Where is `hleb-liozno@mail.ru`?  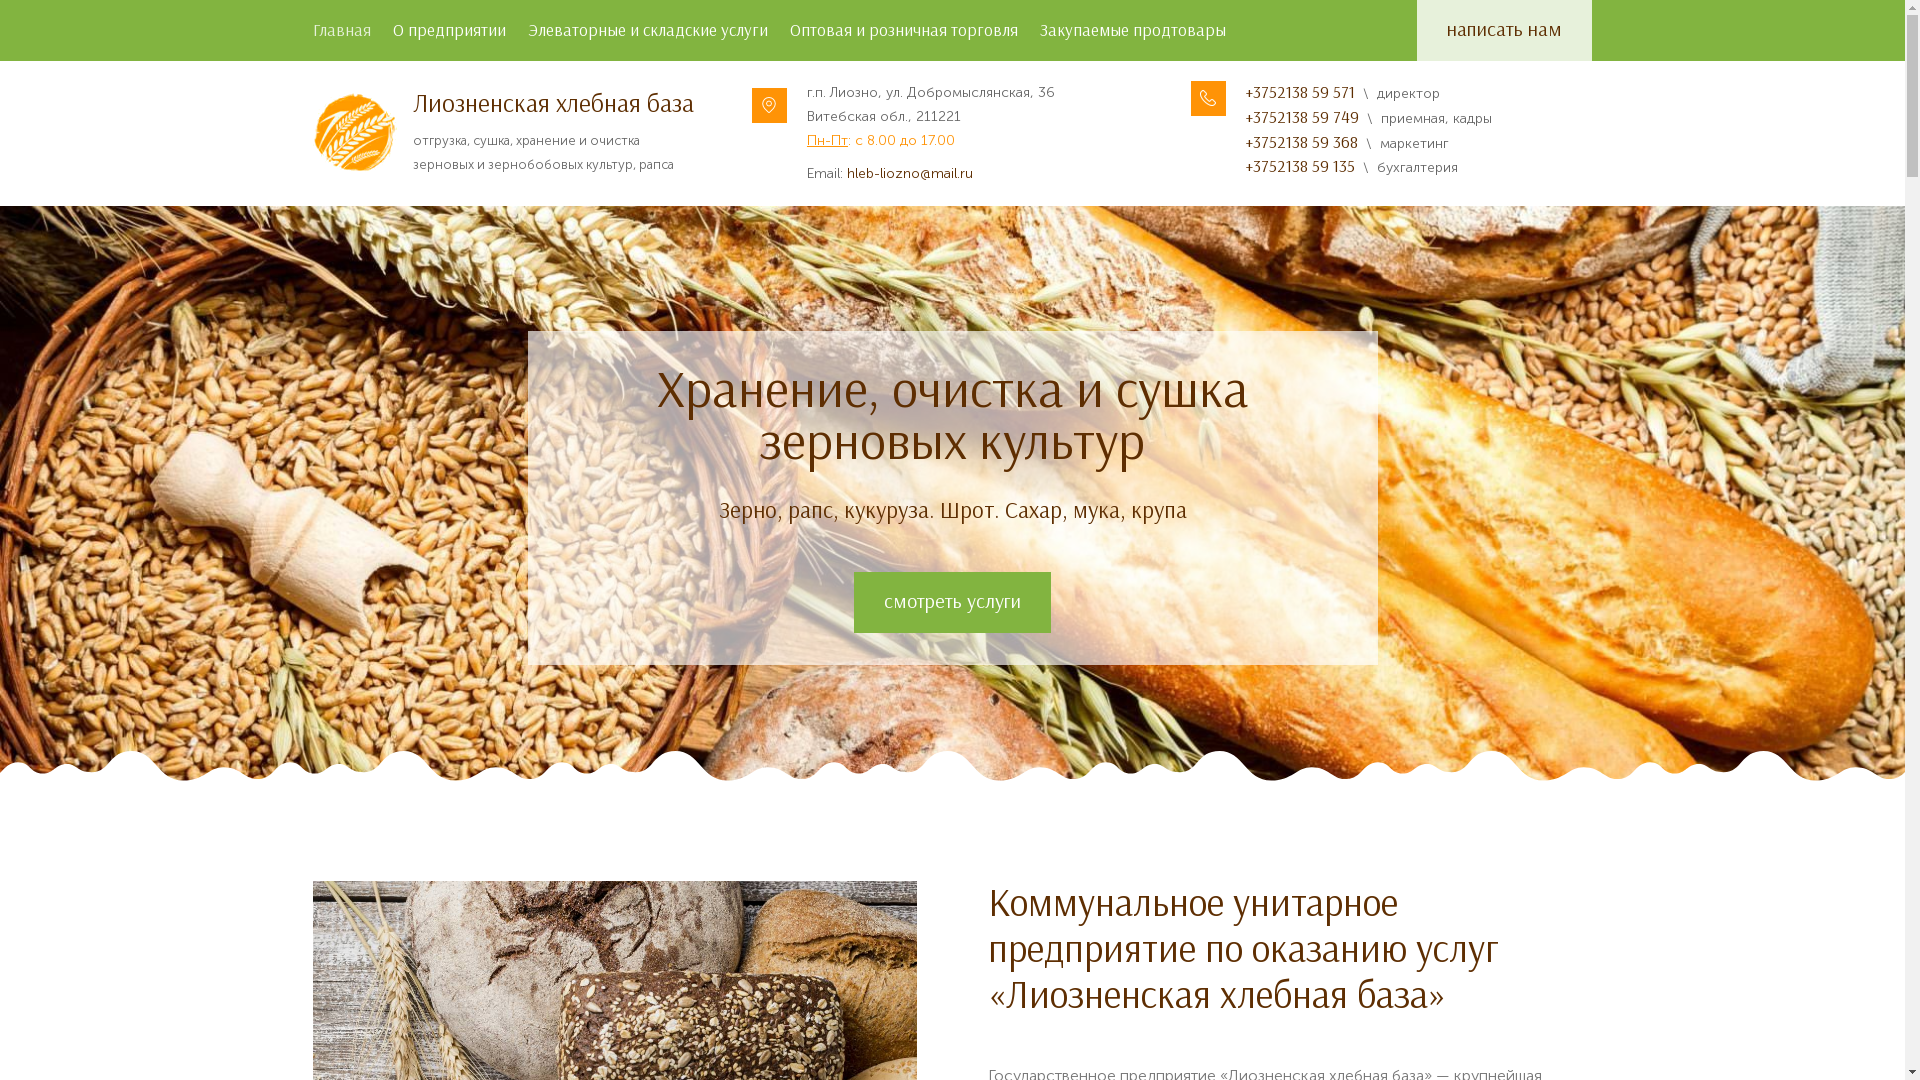
hleb-liozno@mail.ru is located at coordinates (910, 174).